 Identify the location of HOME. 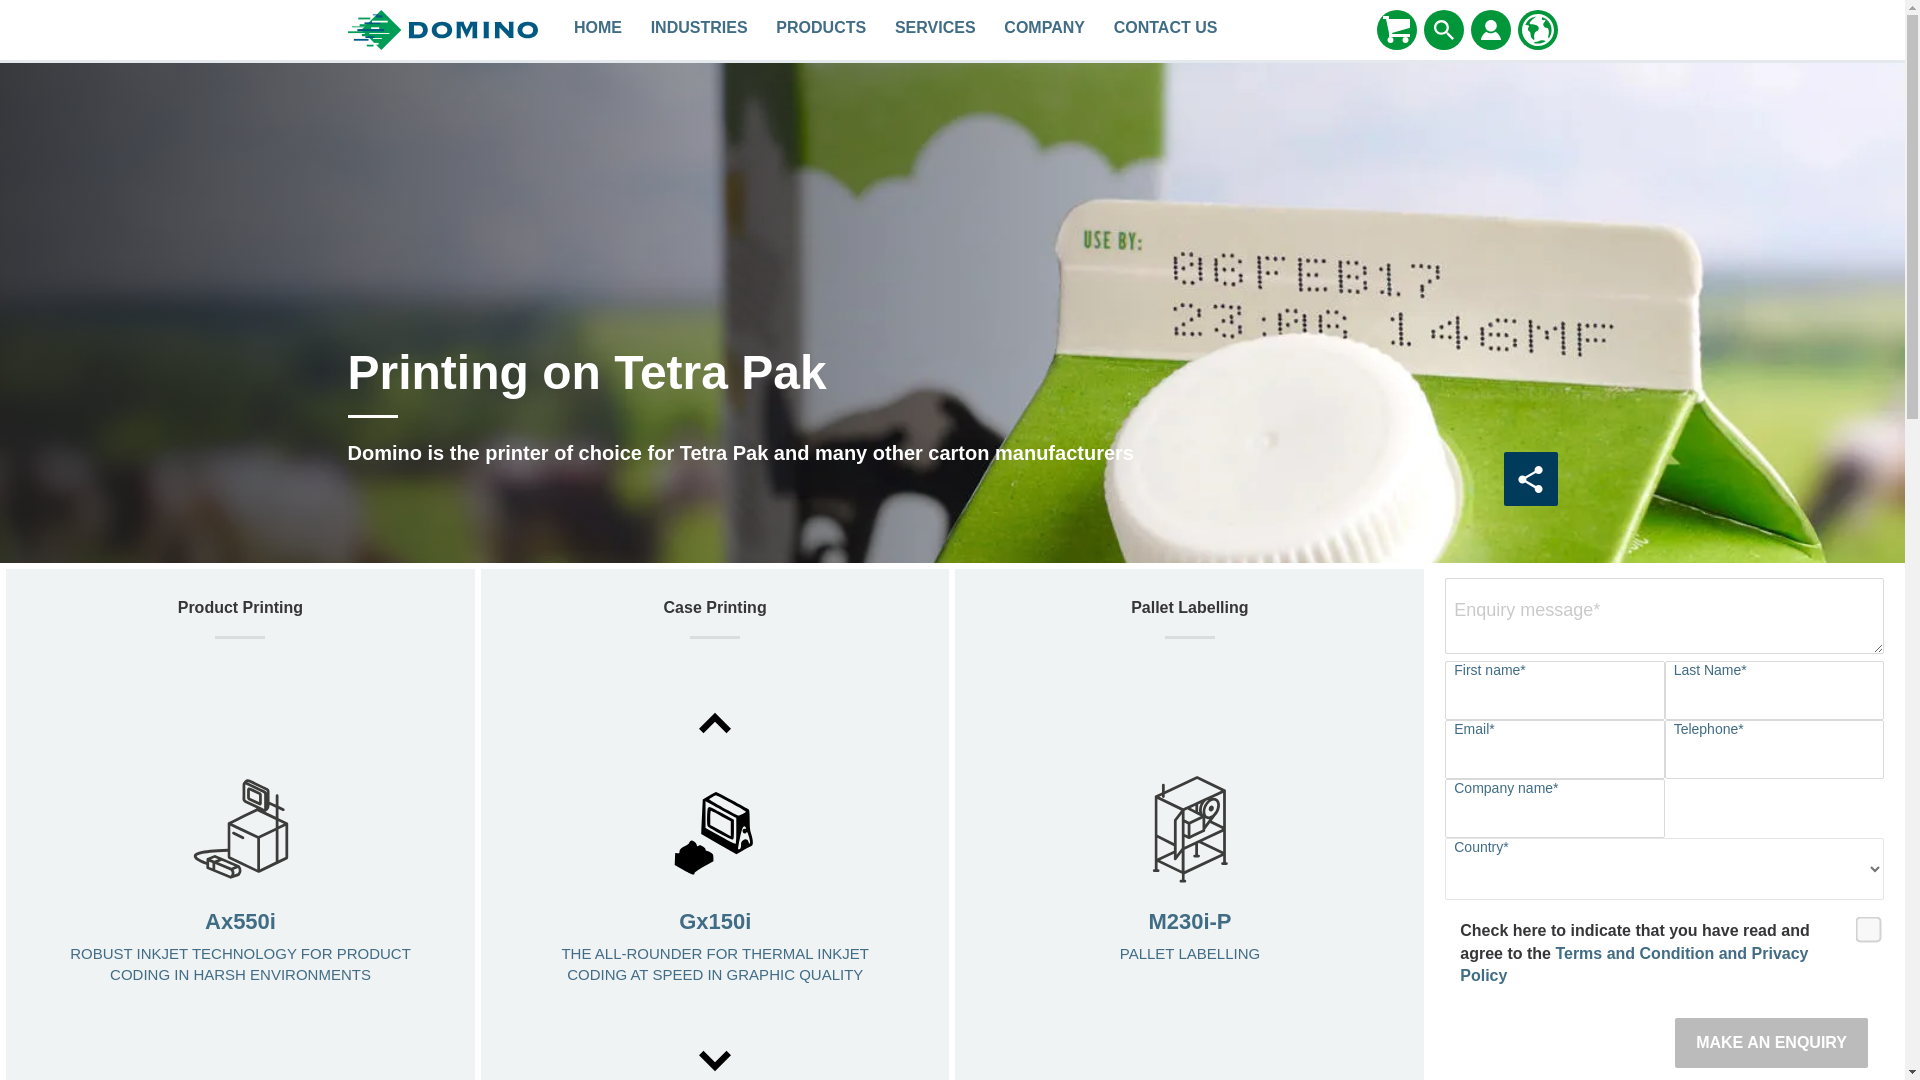
(598, 30).